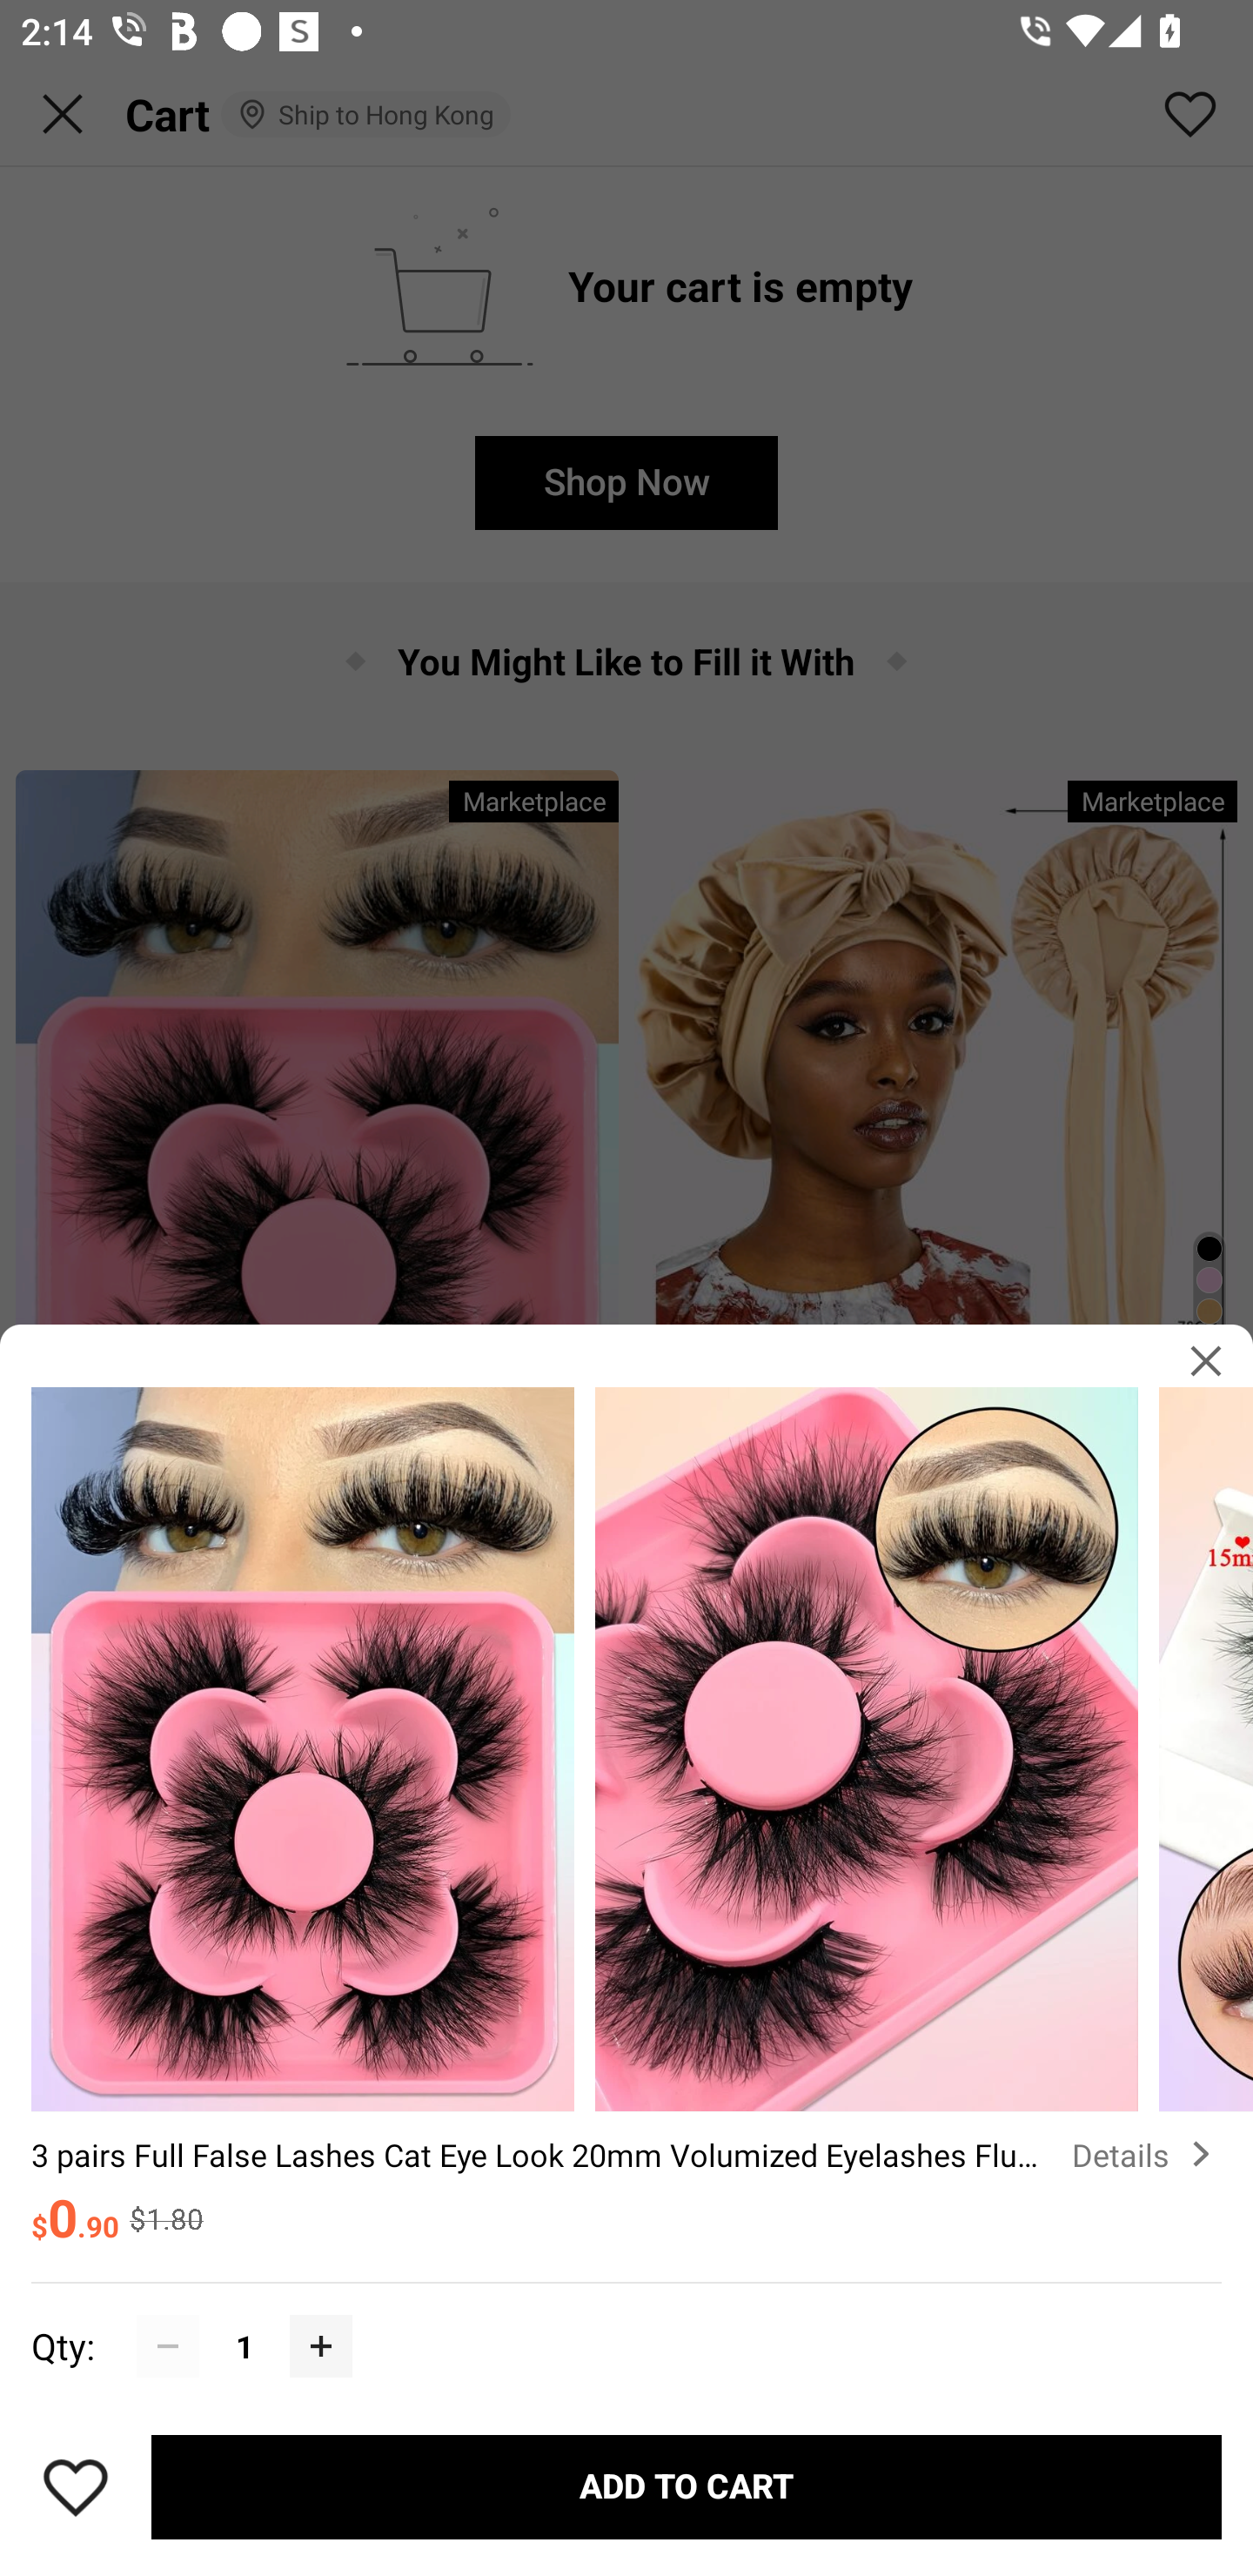 The width and height of the screenshot is (1253, 2576). I want to click on ADD TO CART, so click(687, 2487).